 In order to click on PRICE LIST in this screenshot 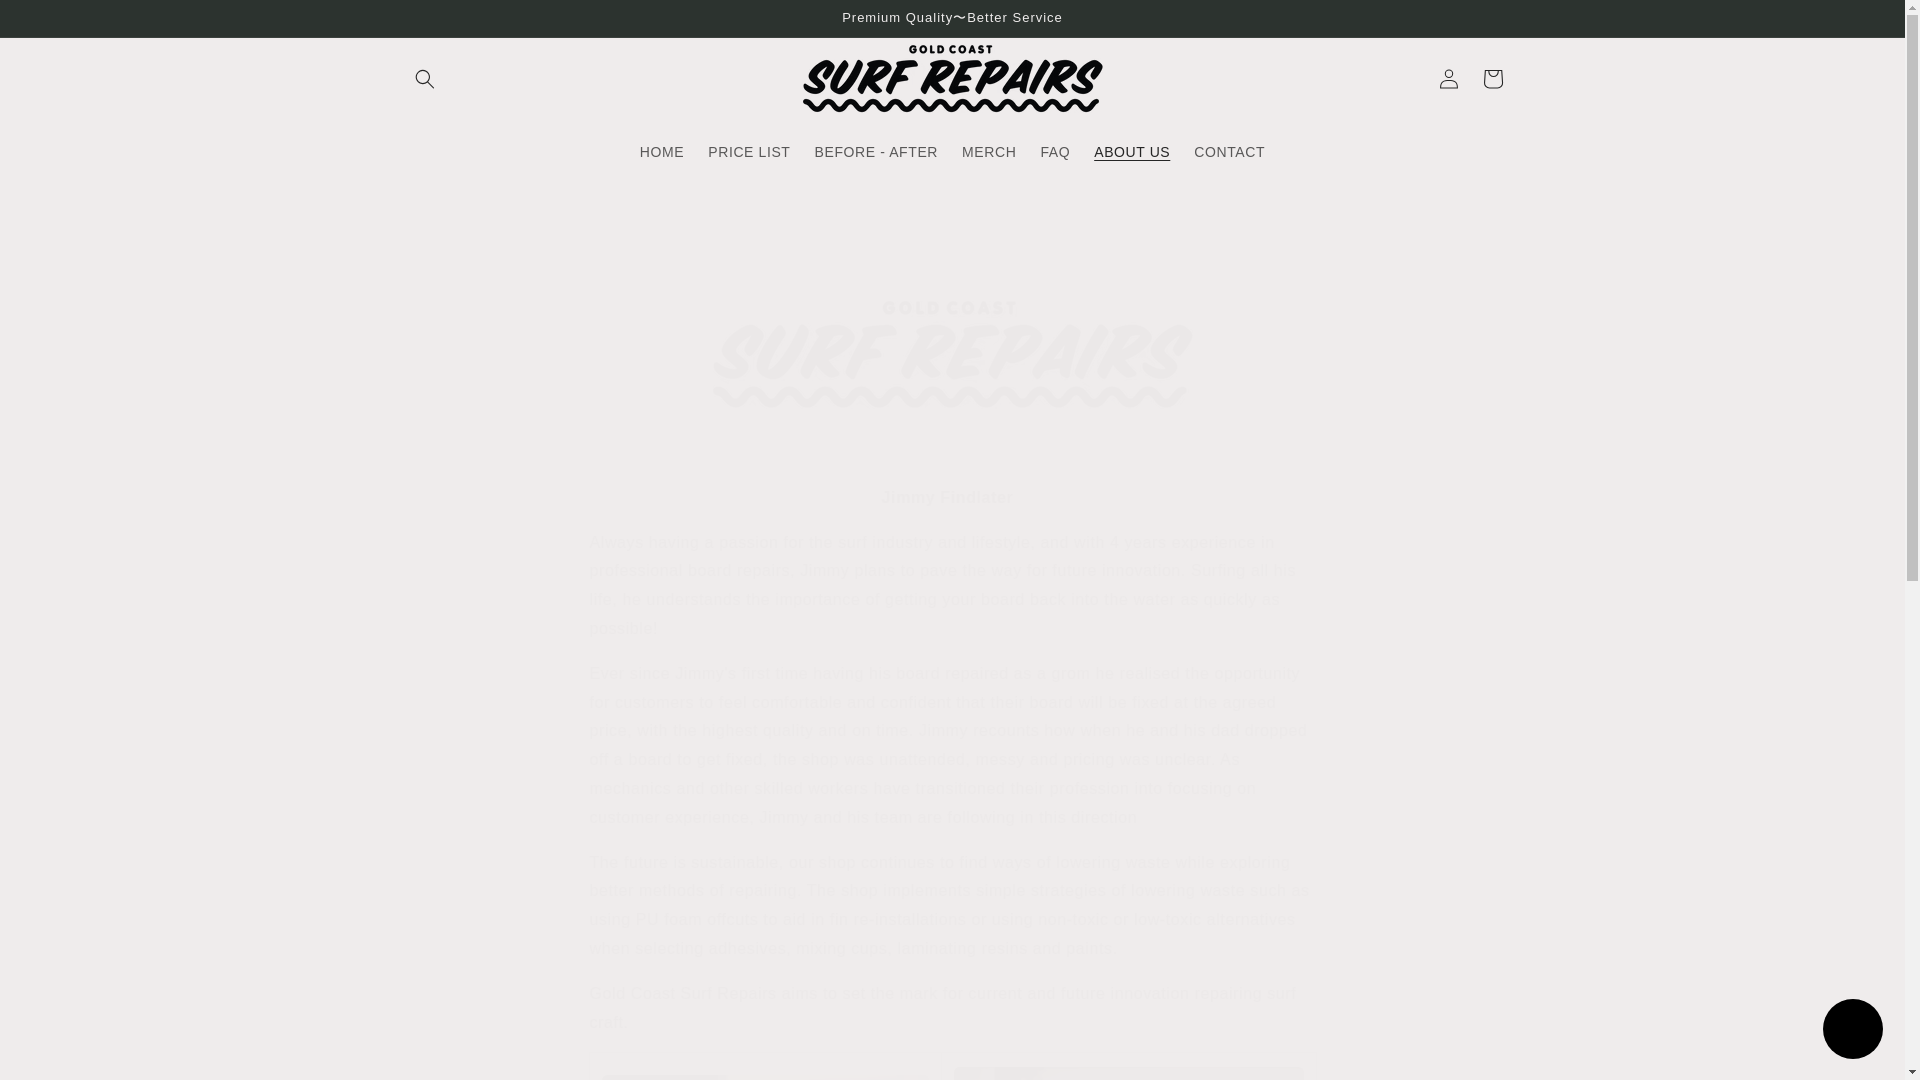, I will do `click(748, 151)`.